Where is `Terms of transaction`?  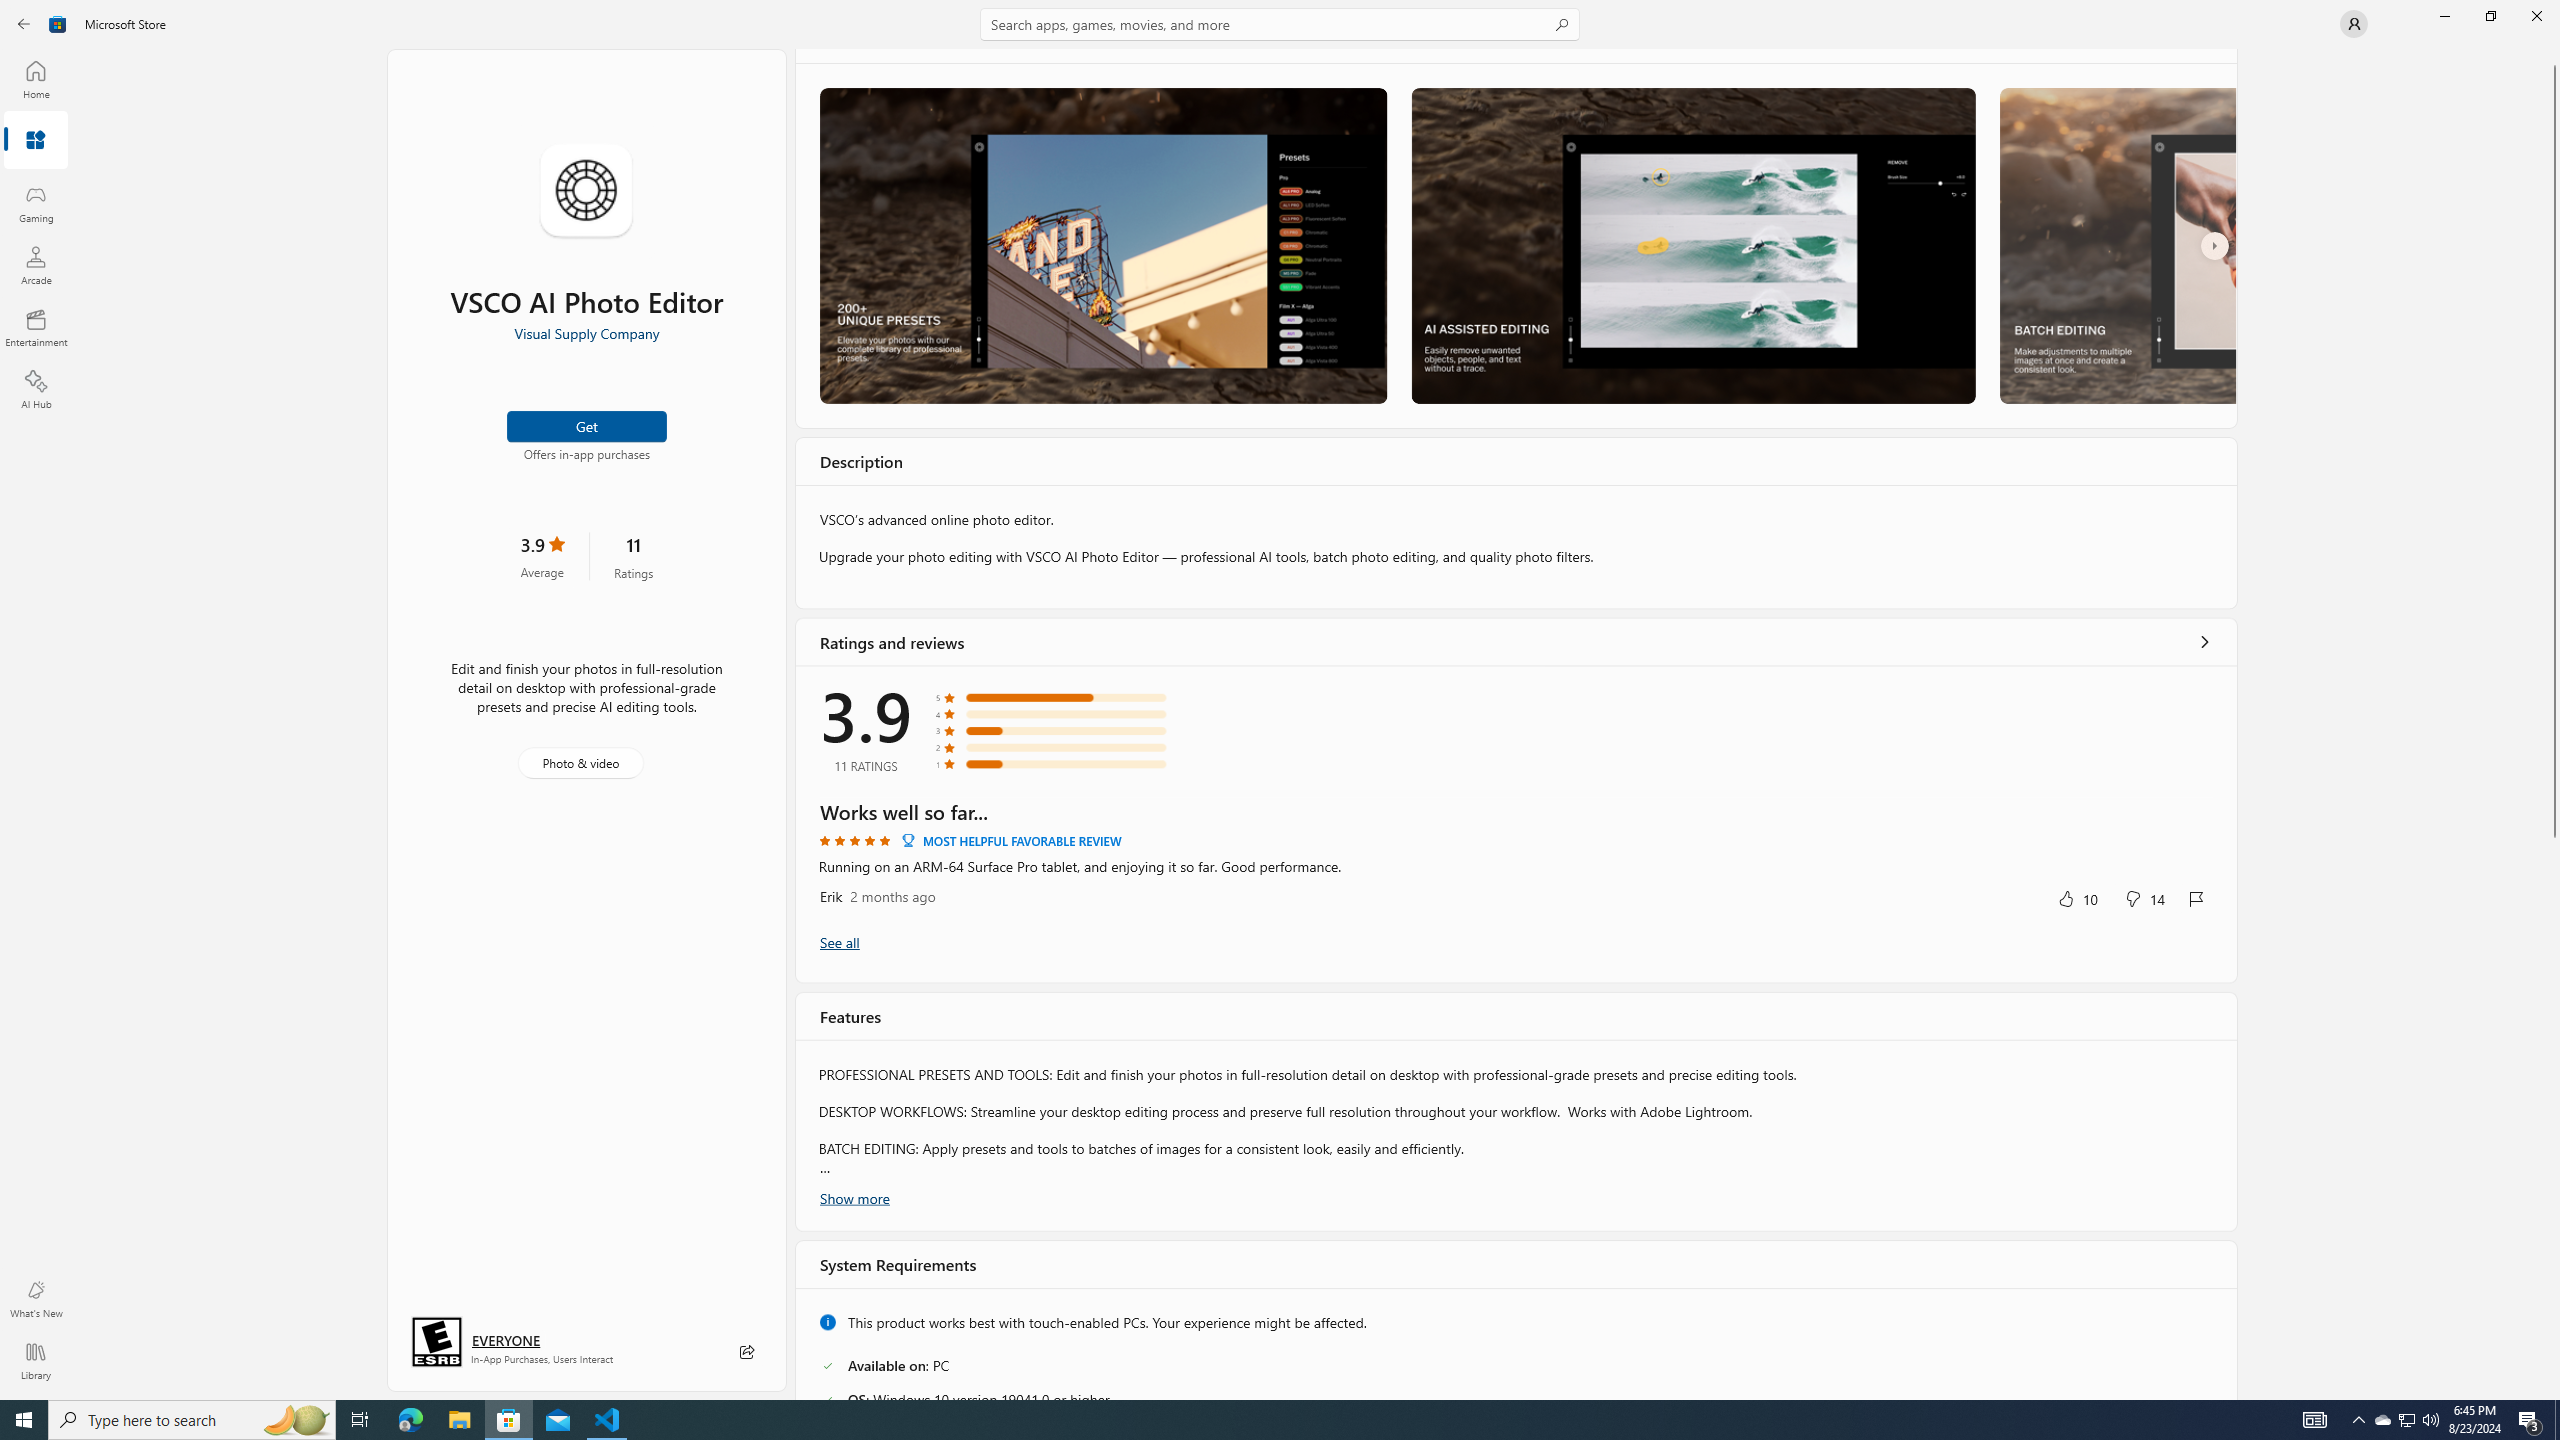
Terms of transaction is located at coordinates (2042, 1260).